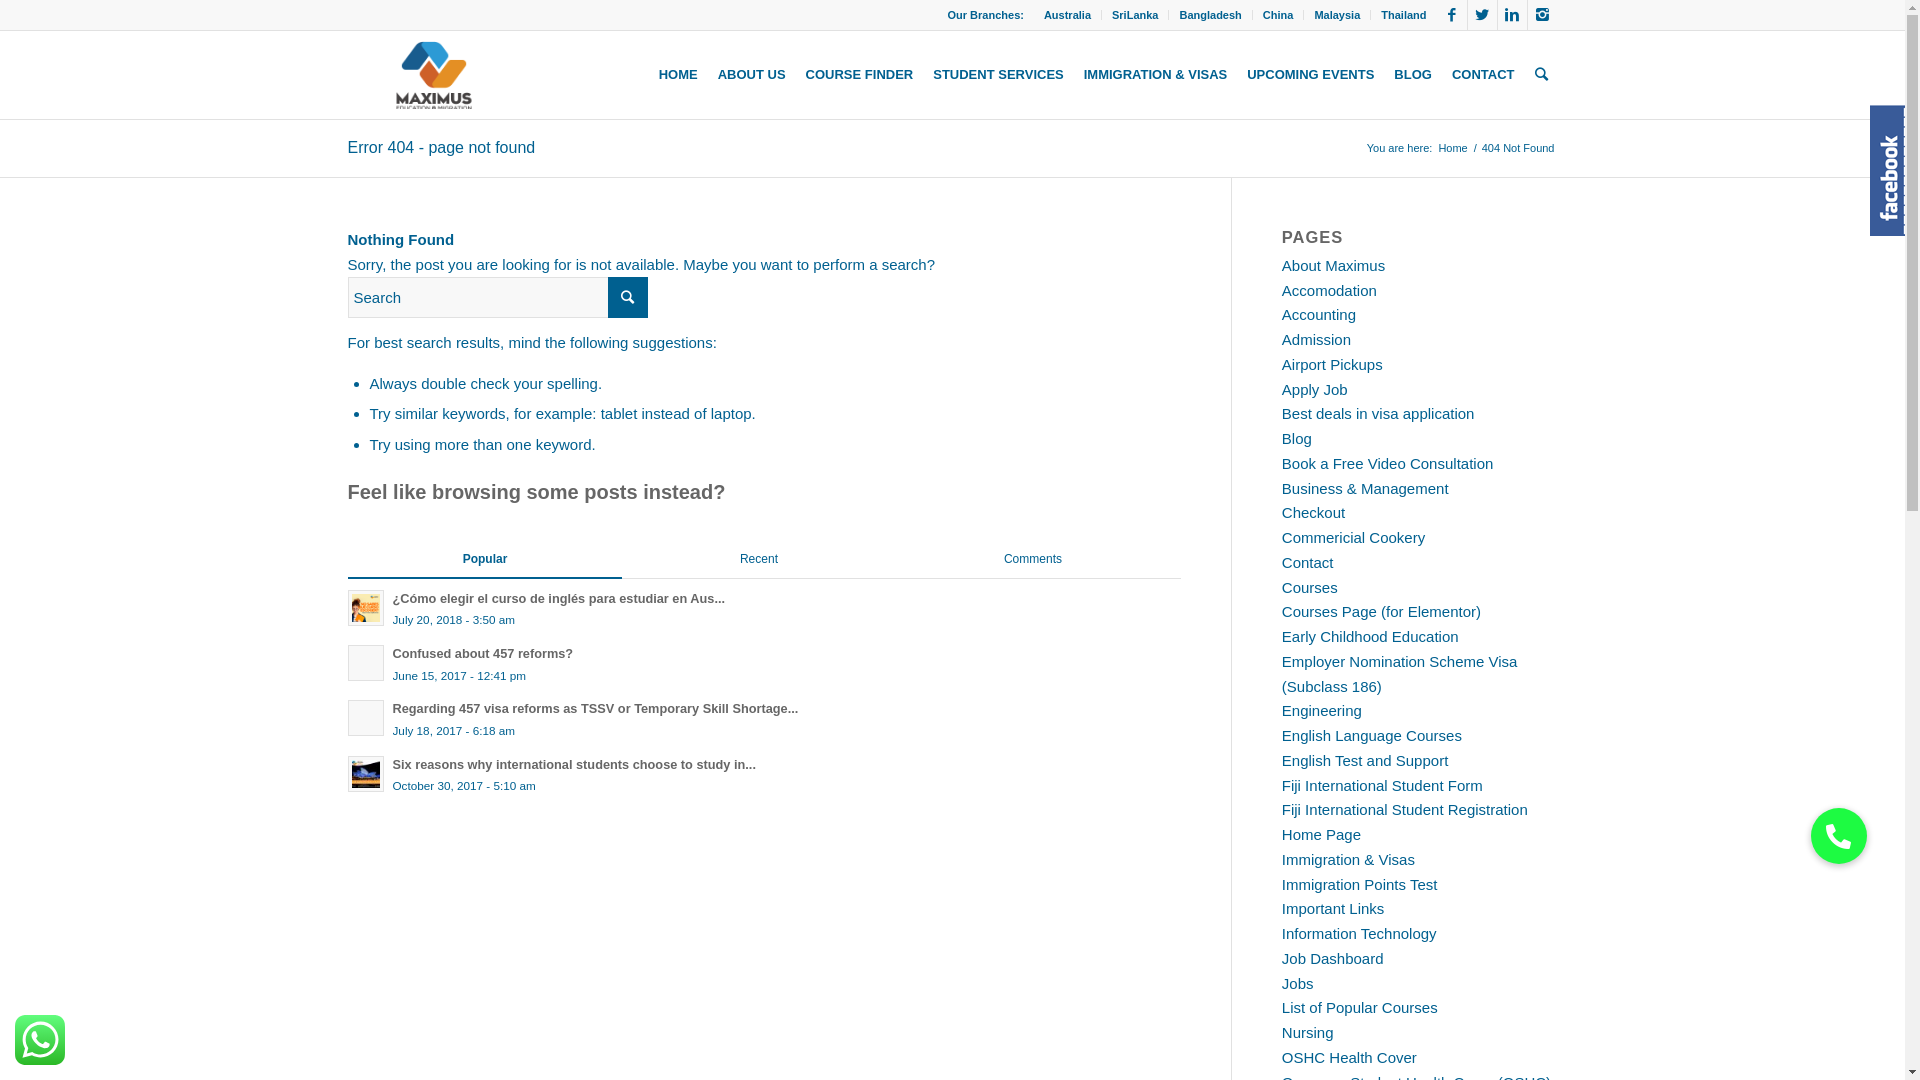 This screenshot has width=1920, height=1080. What do you see at coordinates (1413, 75) in the screenshot?
I see `BLOG` at bounding box center [1413, 75].